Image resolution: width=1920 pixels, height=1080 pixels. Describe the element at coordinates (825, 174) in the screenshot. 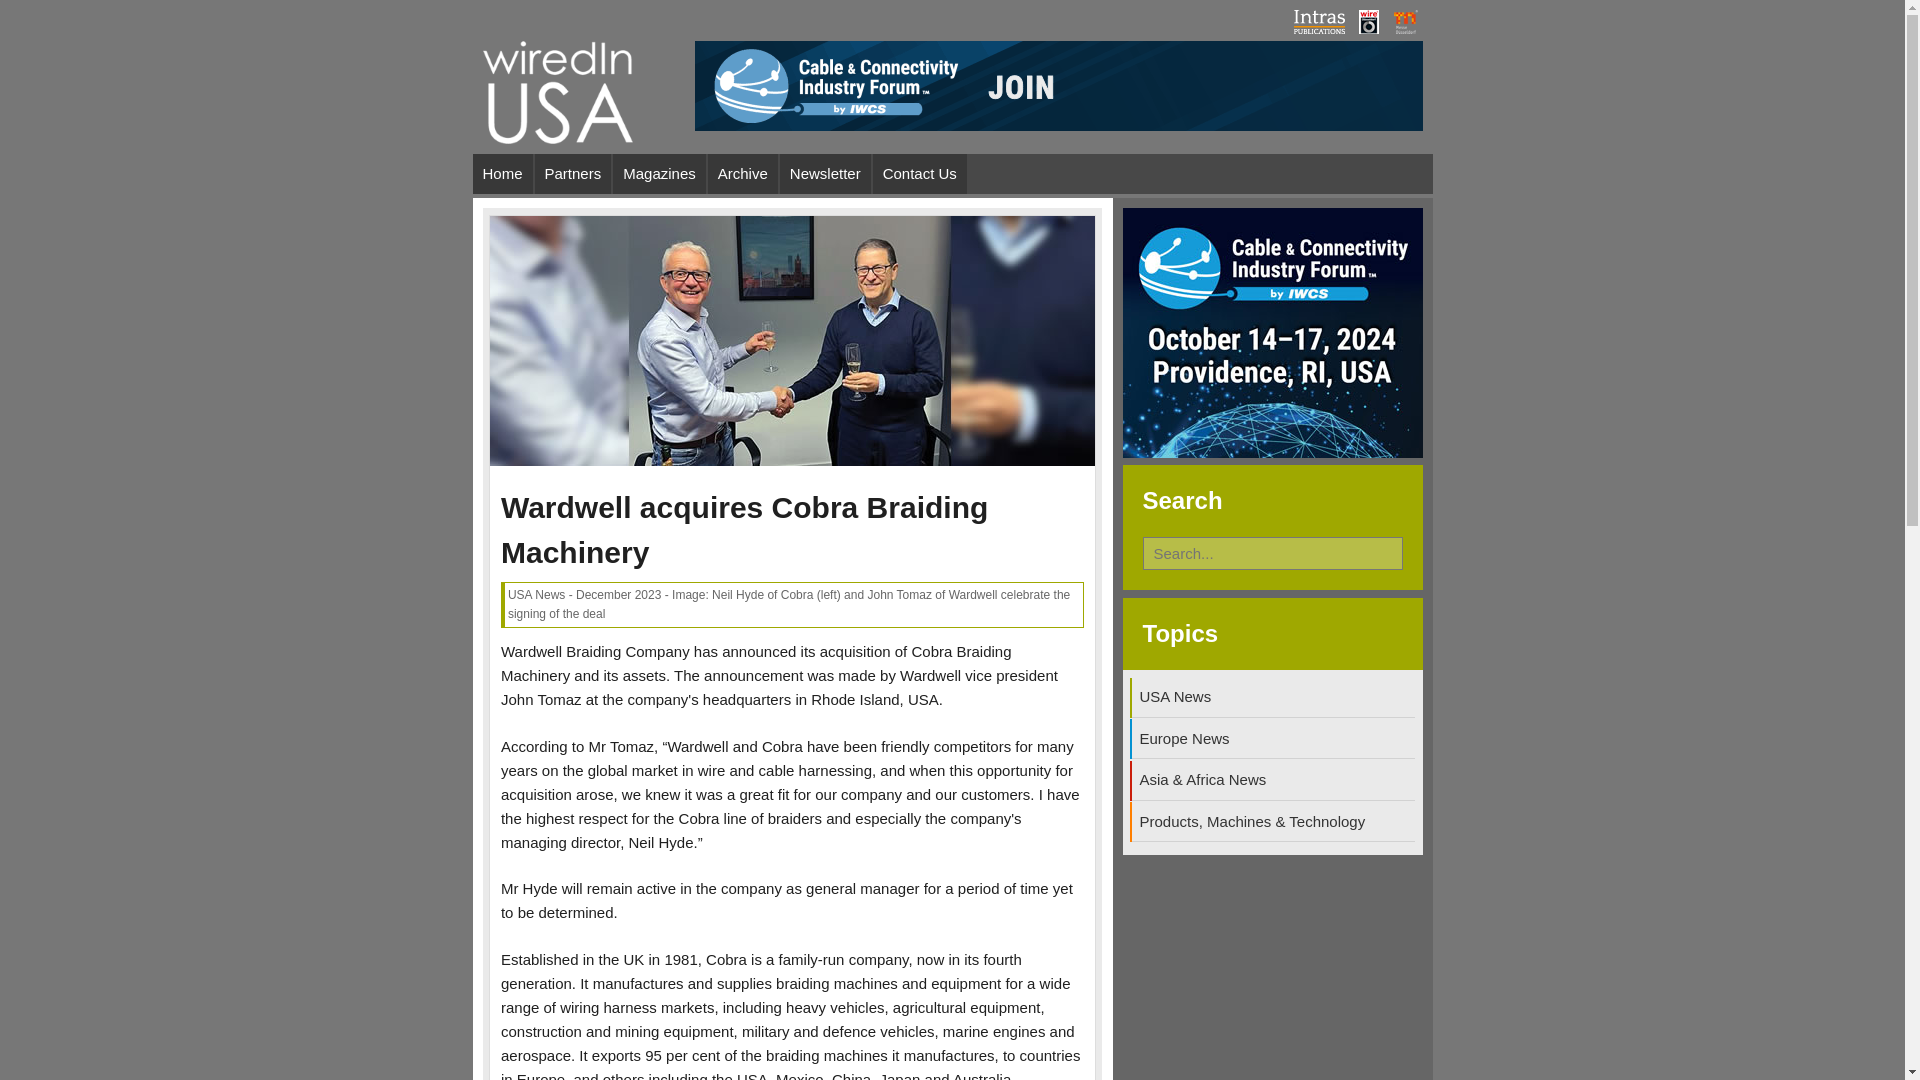

I see `Newsletter` at that location.